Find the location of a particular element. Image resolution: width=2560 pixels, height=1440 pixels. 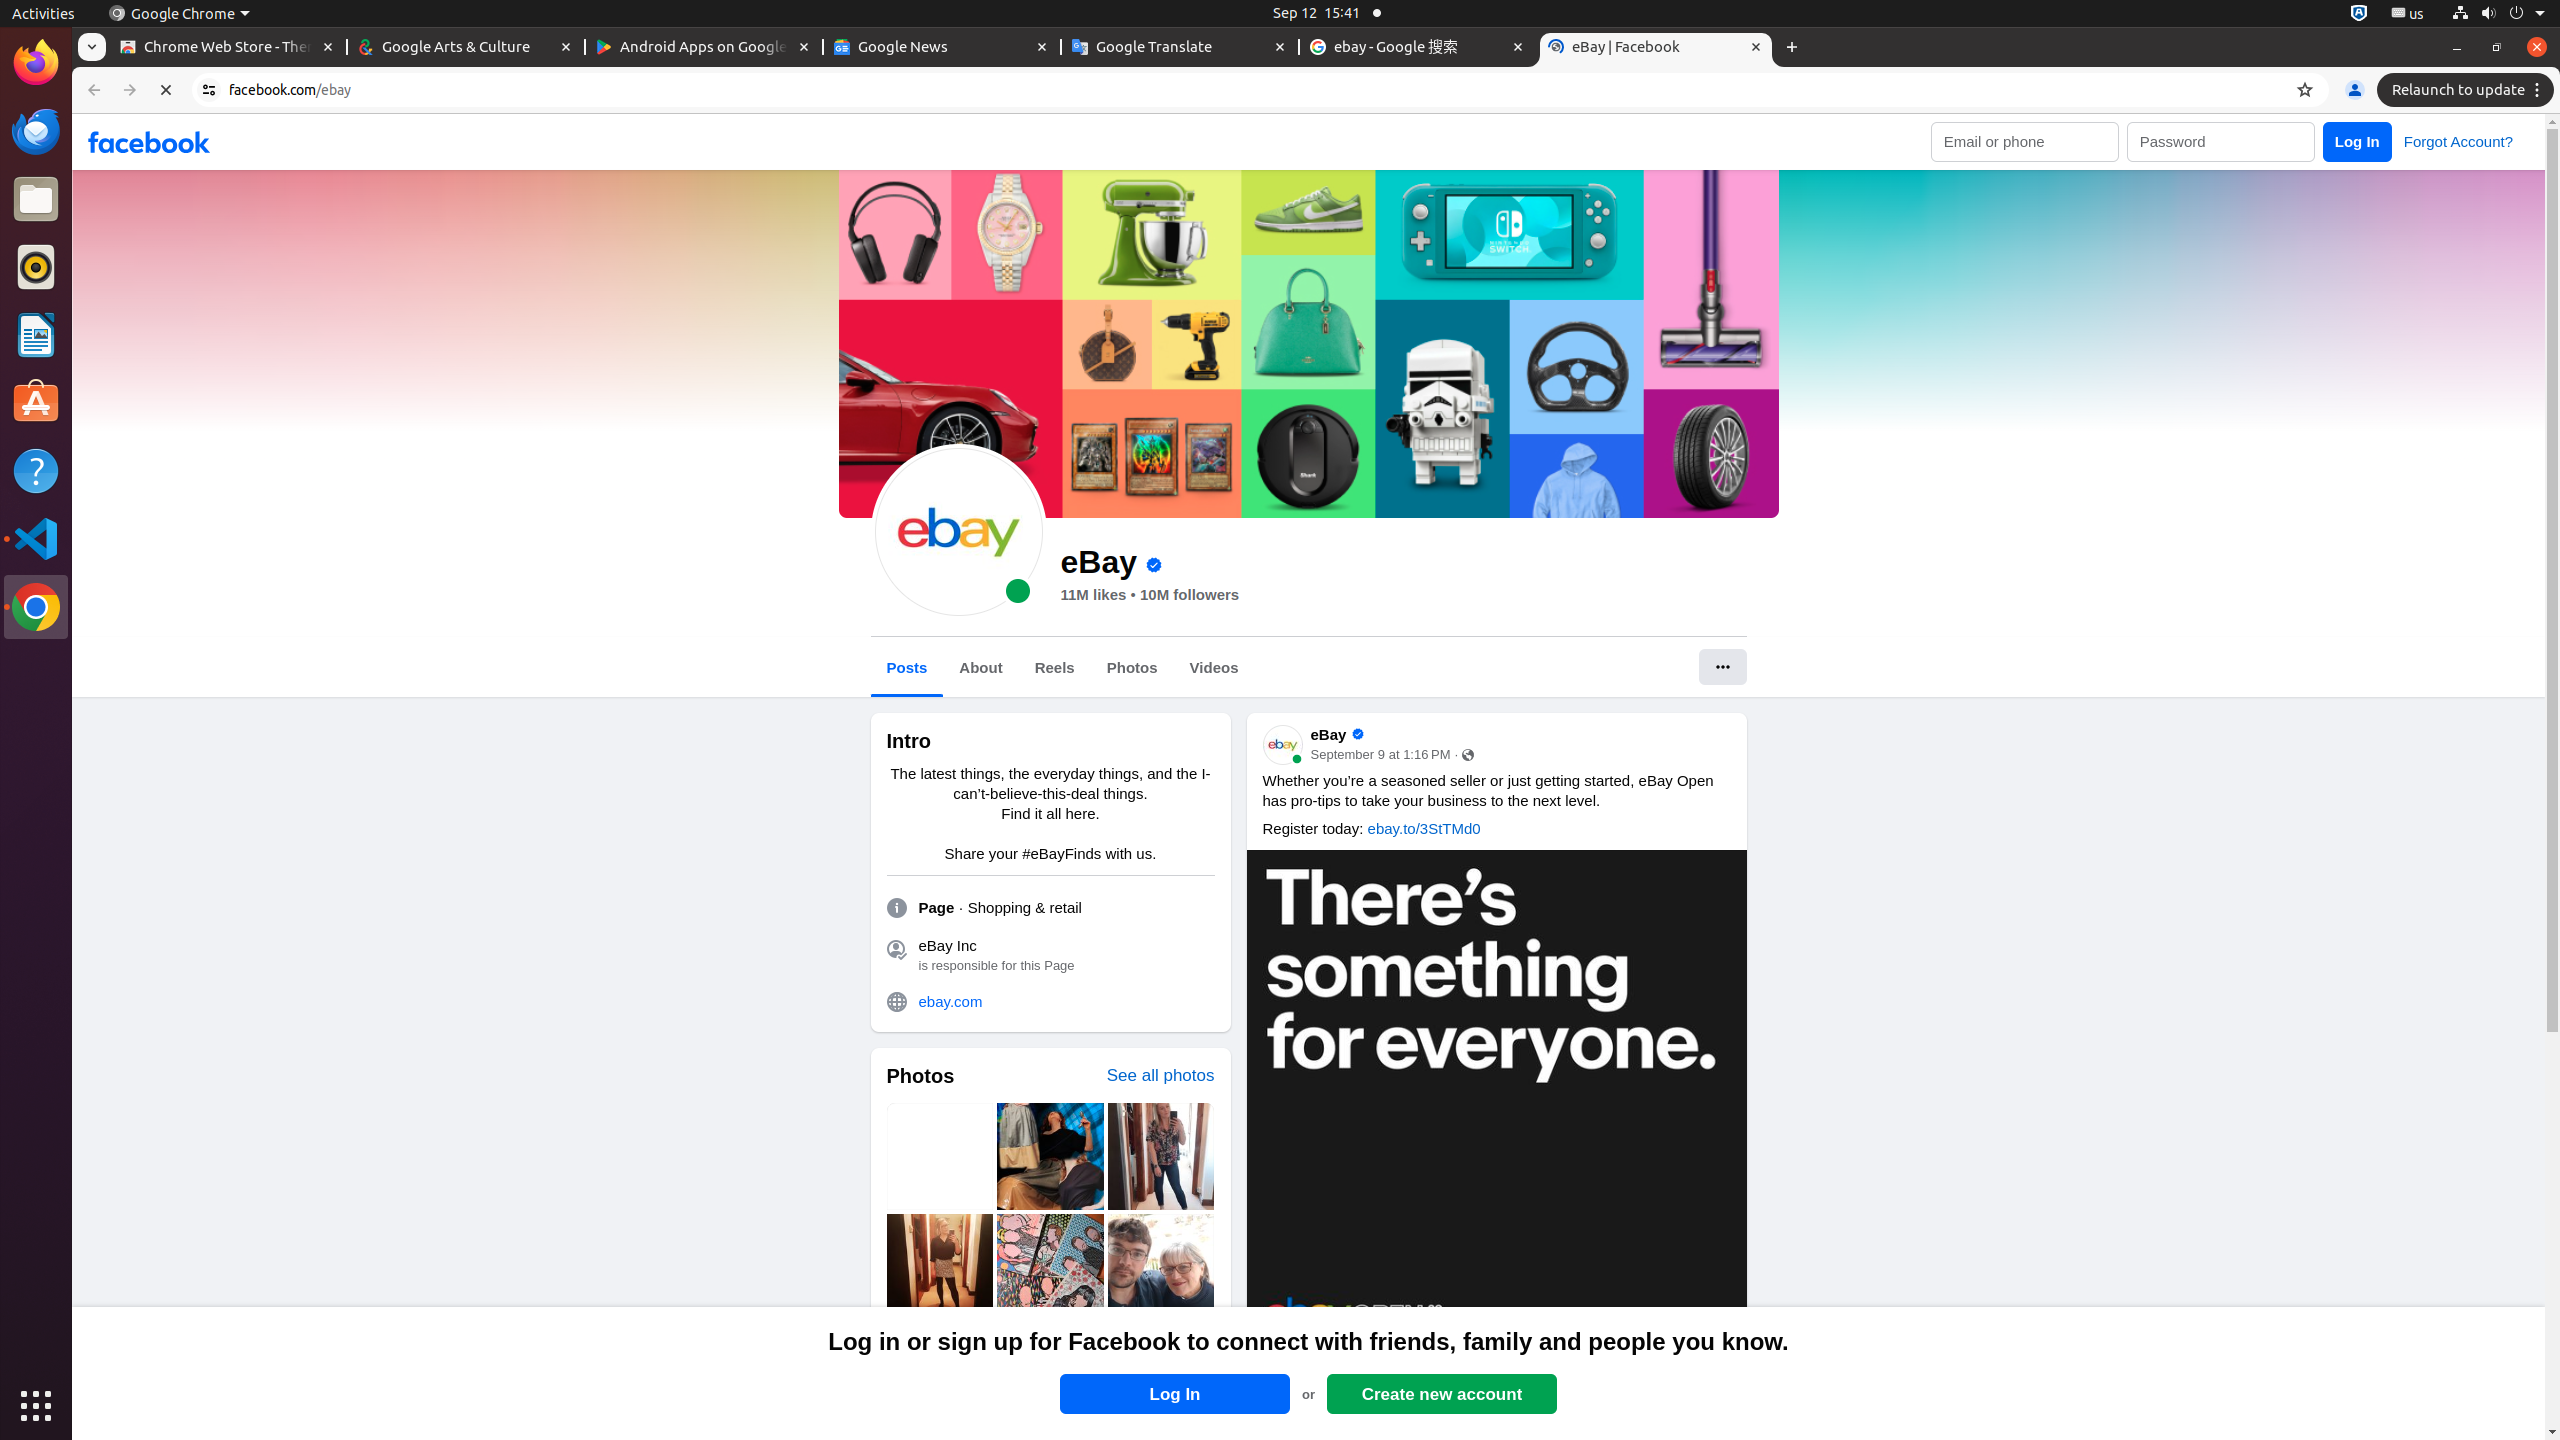

Reload is located at coordinates (166, 90).